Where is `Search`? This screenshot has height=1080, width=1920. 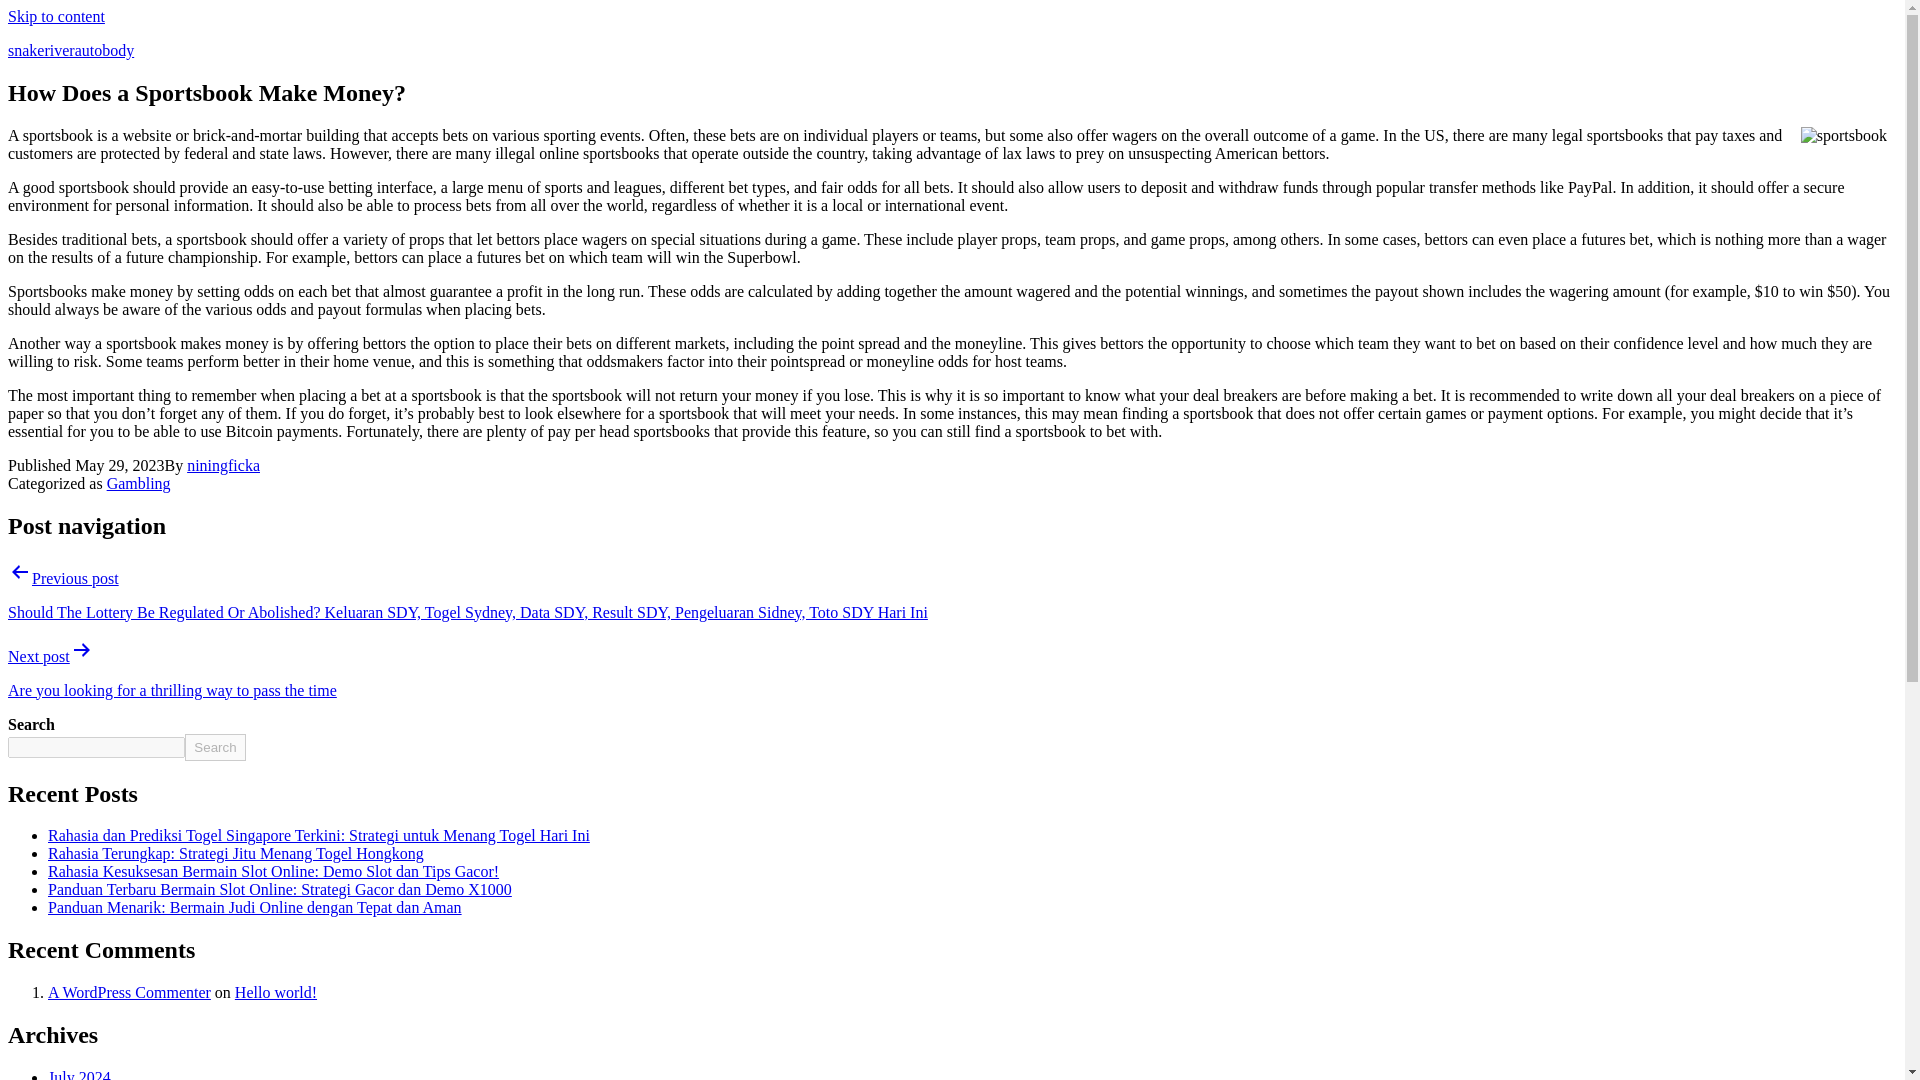 Search is located at coordinates (214, 748).